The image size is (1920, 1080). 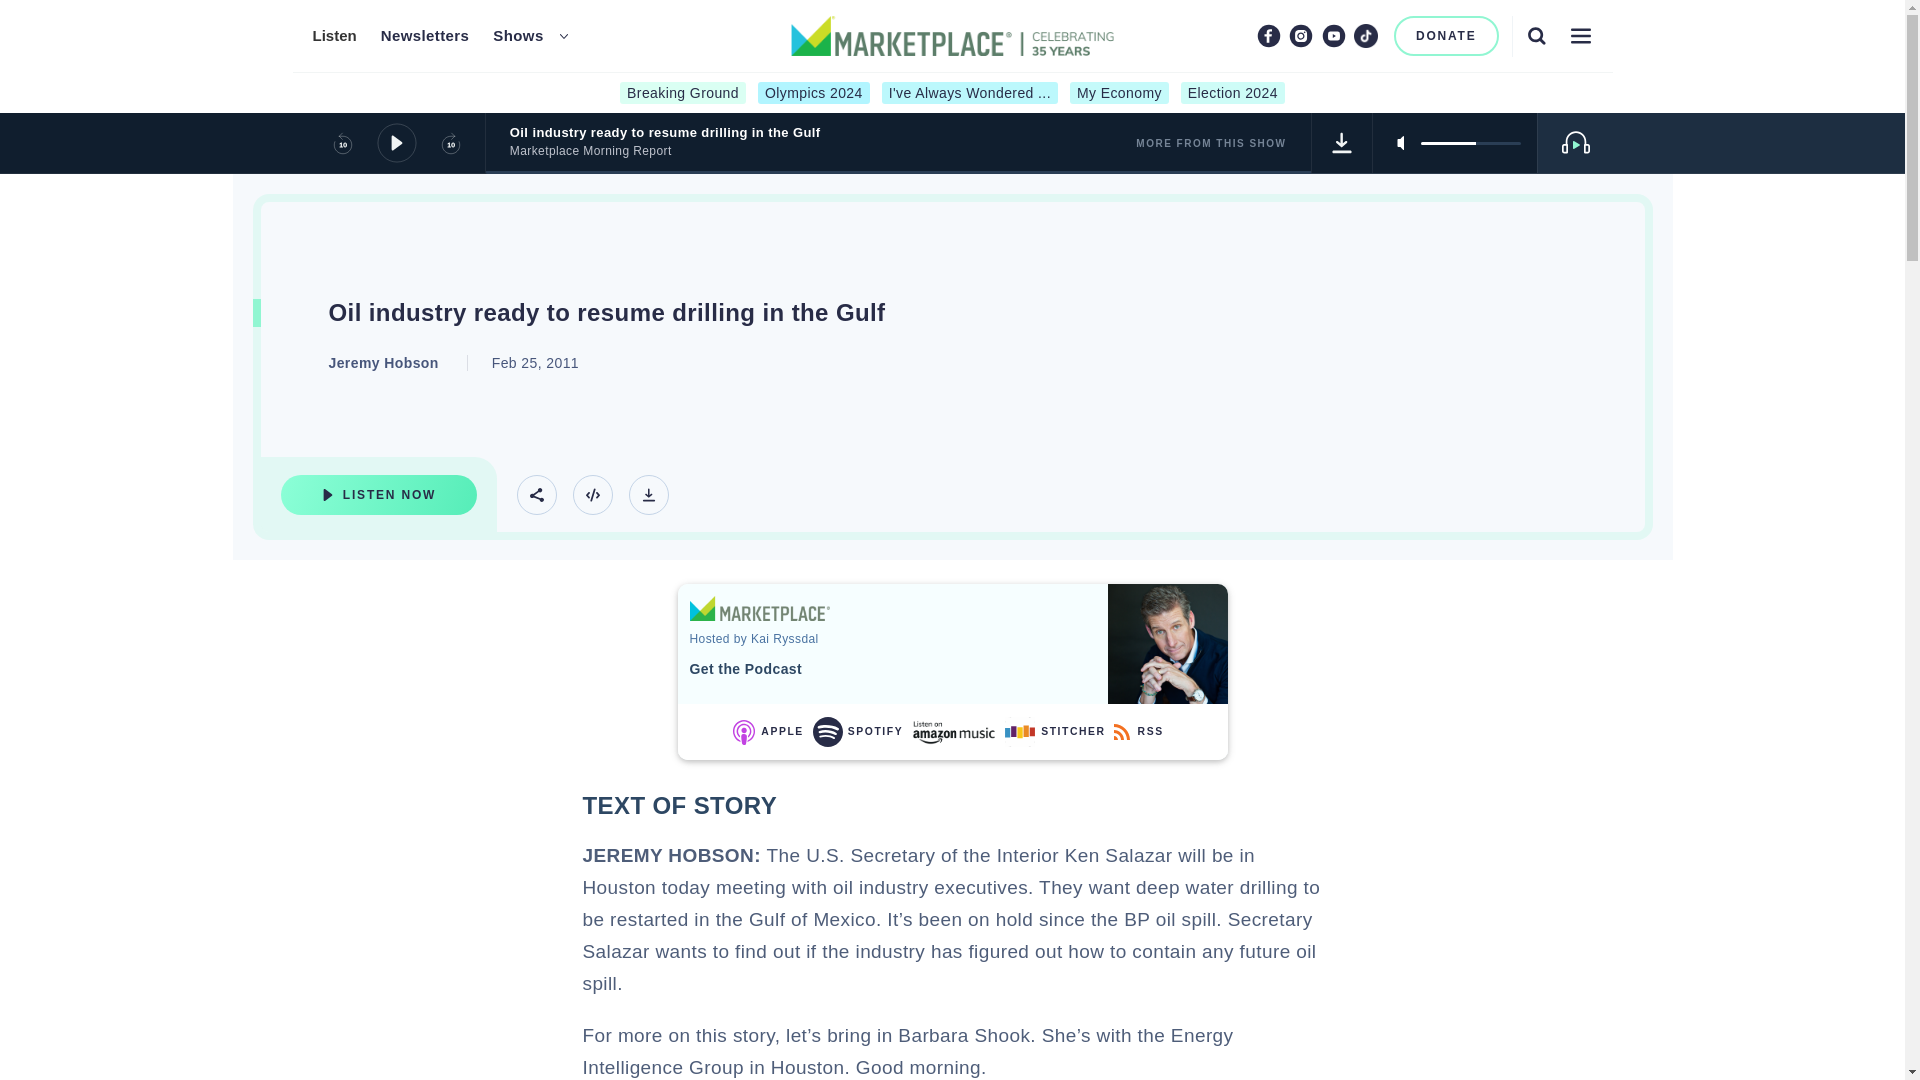 I want to click on Listen Now, so click(x=378, y=494).